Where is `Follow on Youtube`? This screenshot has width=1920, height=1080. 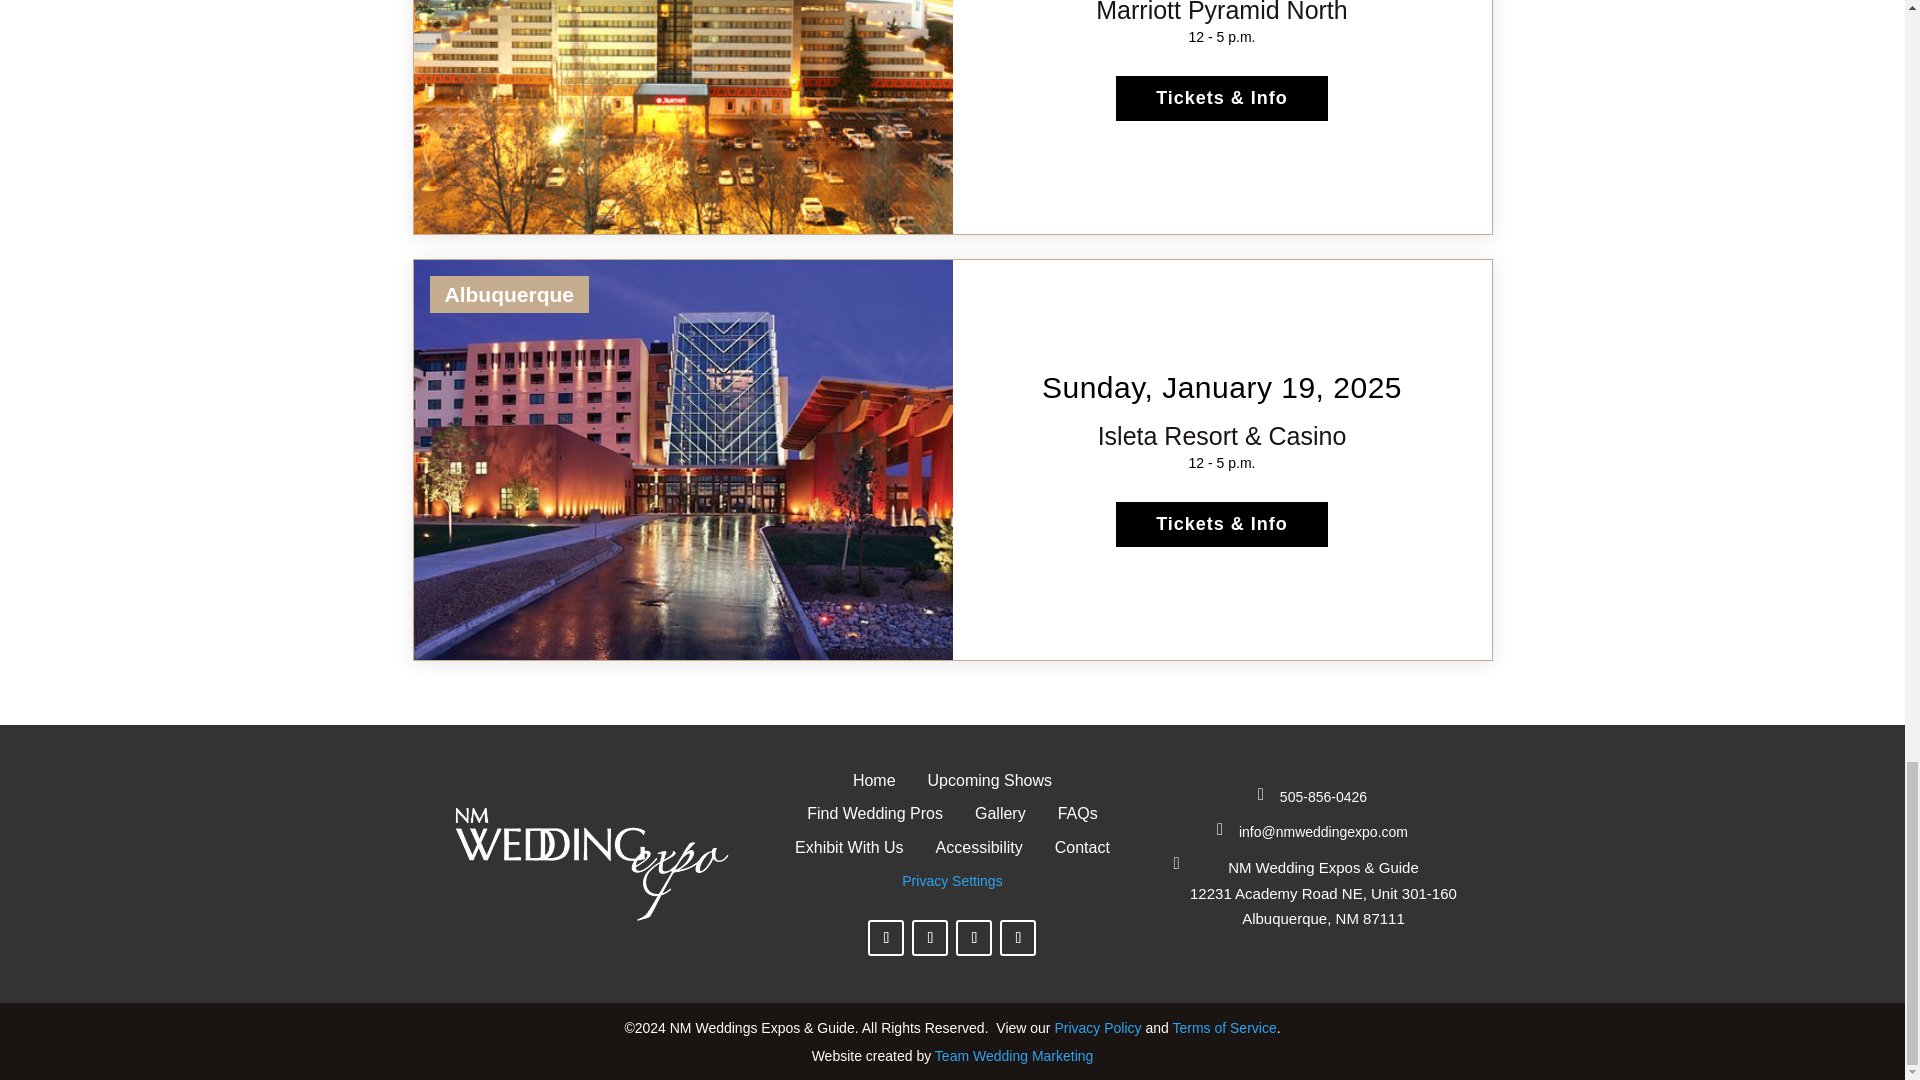 Follow on Youtube is located at coordinates (1018, 938).